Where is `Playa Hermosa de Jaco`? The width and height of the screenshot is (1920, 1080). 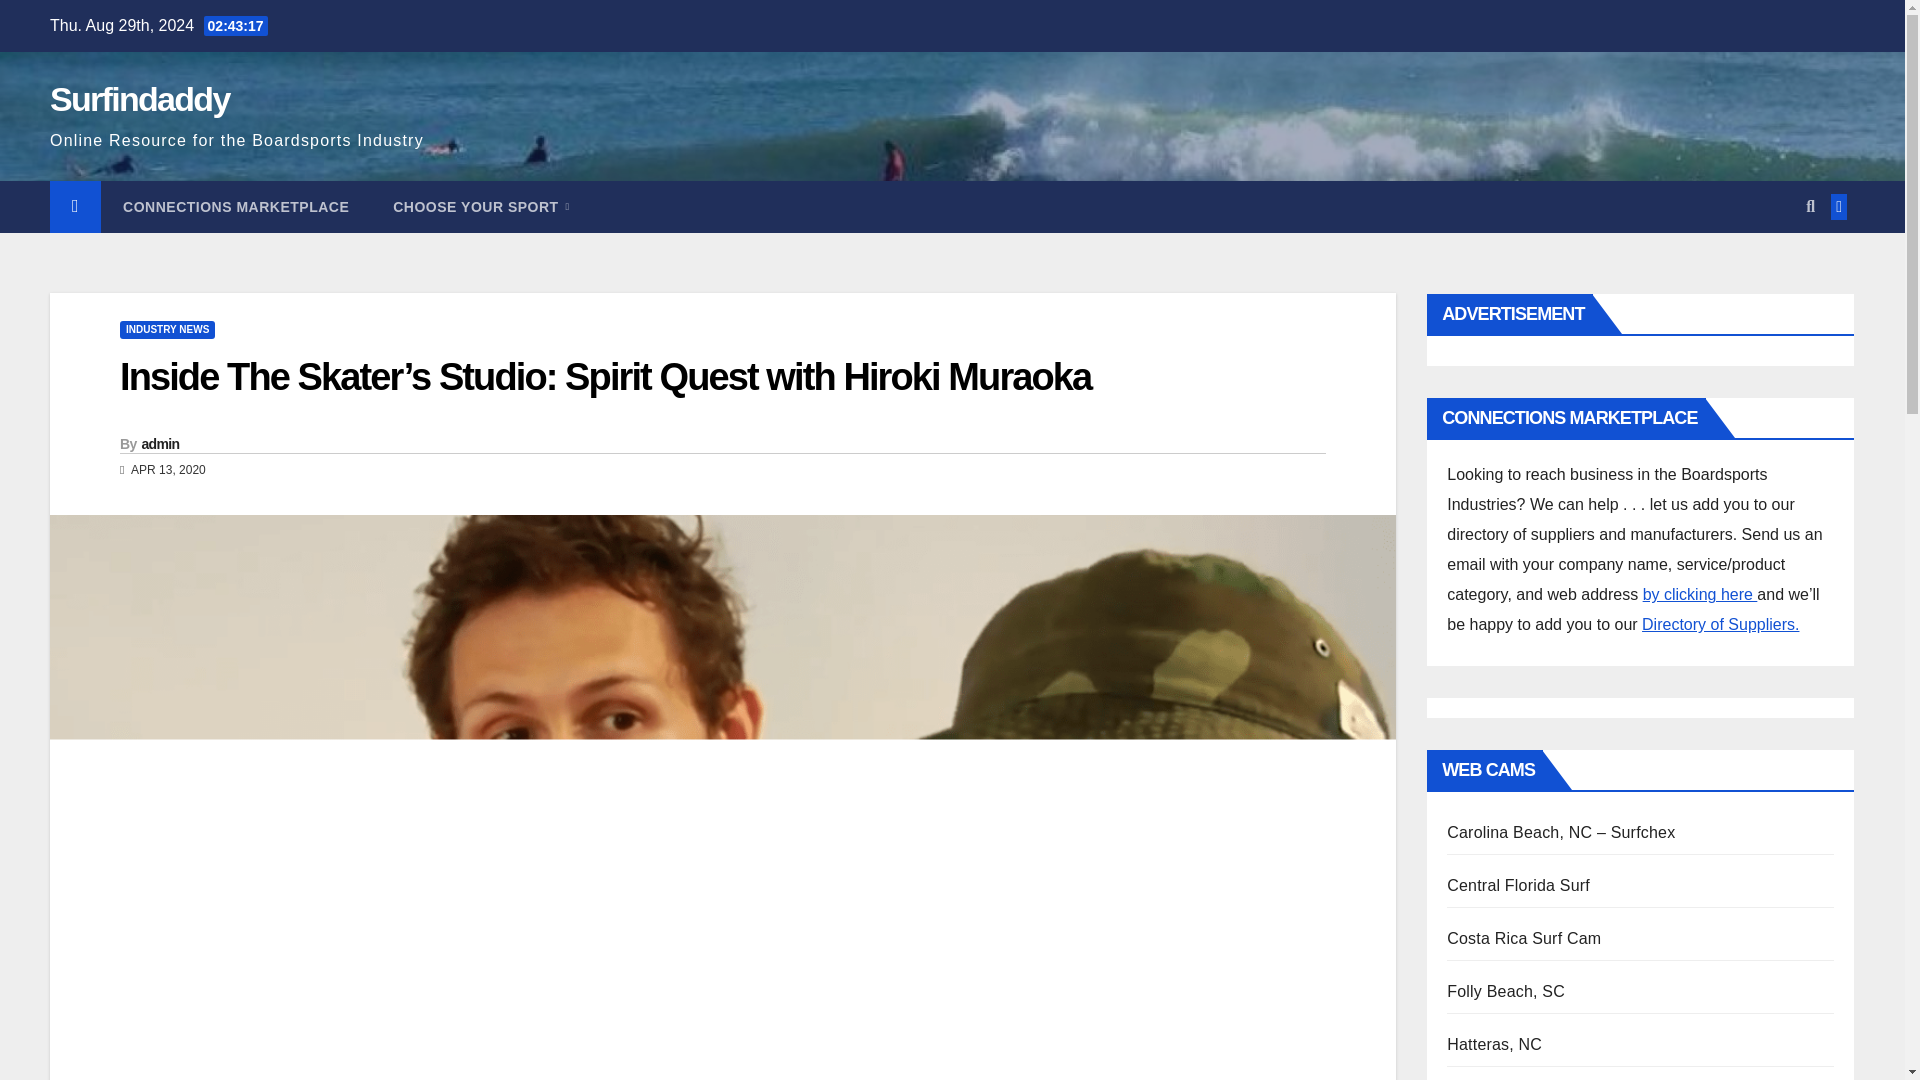
Playa Hermosa de Jaco is located at coordinates (1524, 938).